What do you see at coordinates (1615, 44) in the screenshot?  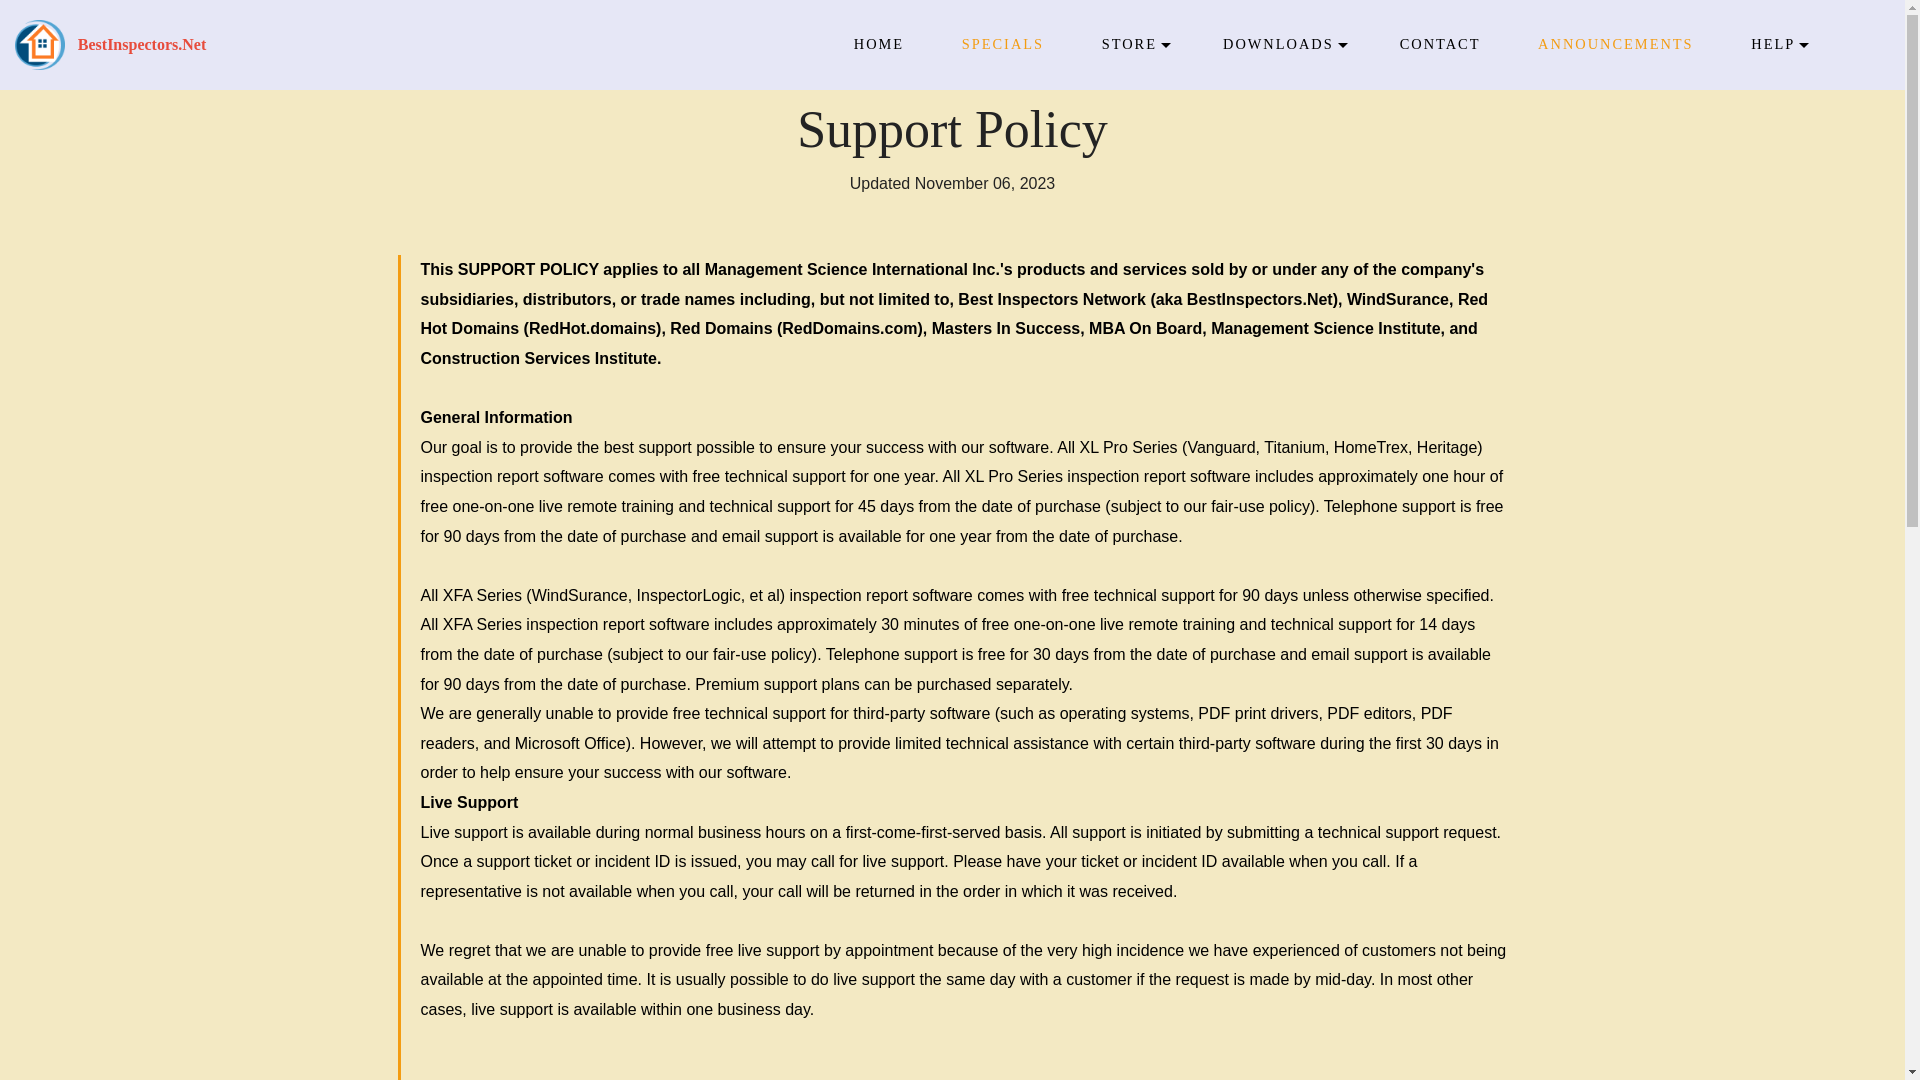 I see `ANNOUNCEMENTS` at bounding box center [1615, 44].